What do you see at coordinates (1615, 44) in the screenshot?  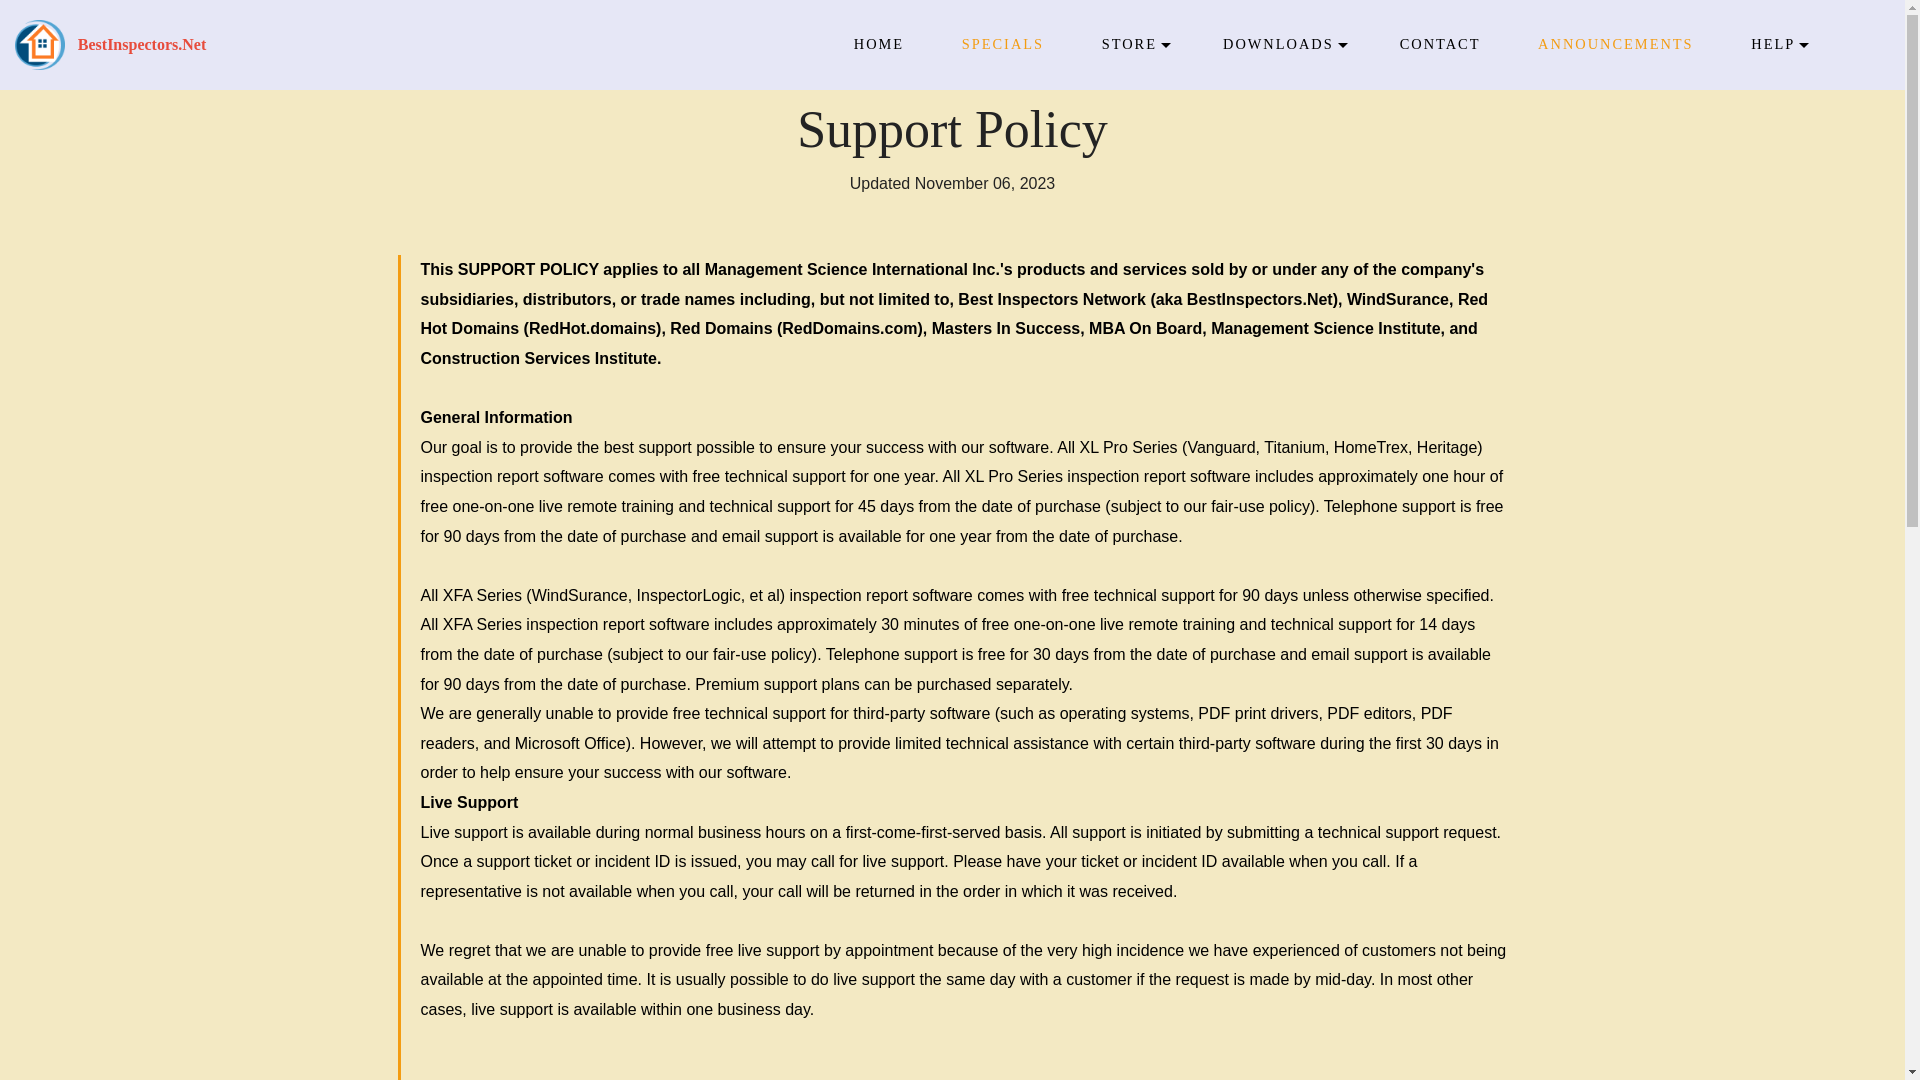 I see `ANNOUNCEMENTS` at bounding box center [1615, 44].